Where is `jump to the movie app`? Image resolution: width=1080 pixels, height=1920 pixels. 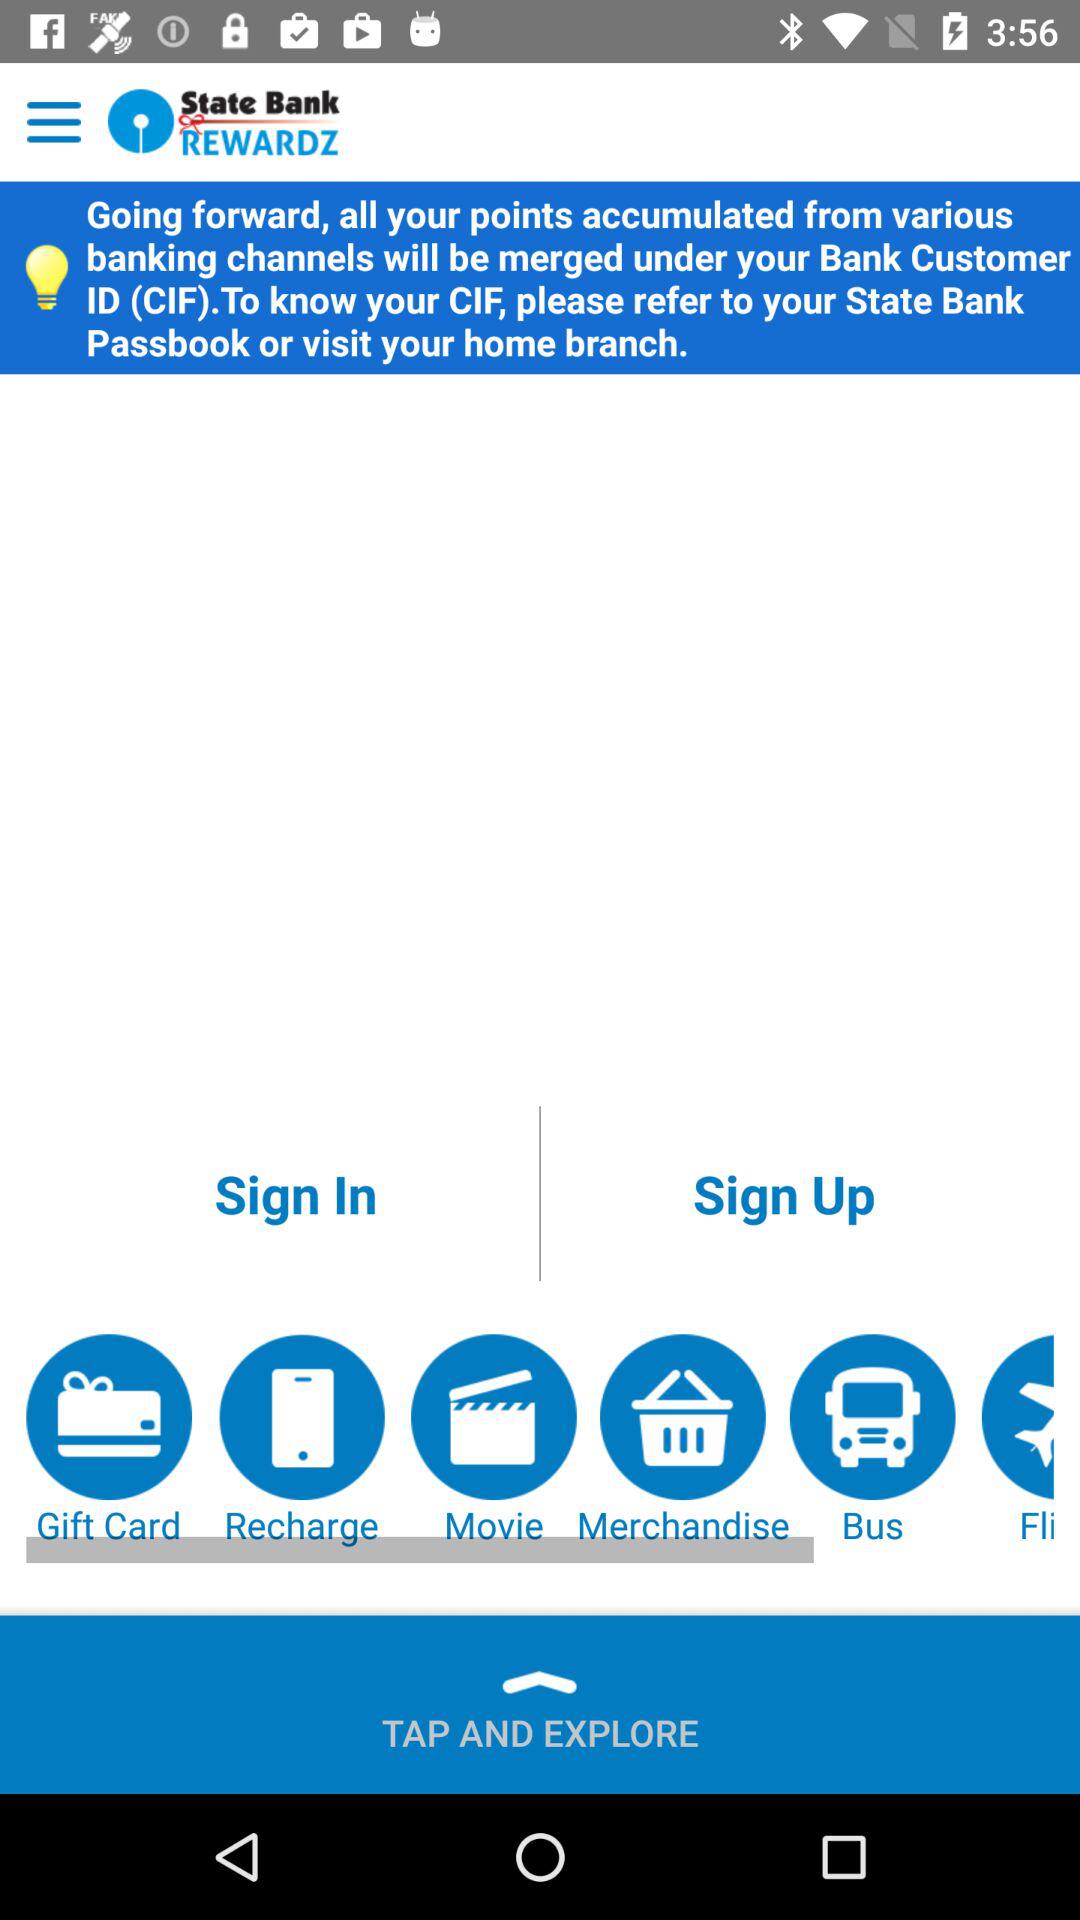
jump to the movie app is located at coordinates (494, 1442).